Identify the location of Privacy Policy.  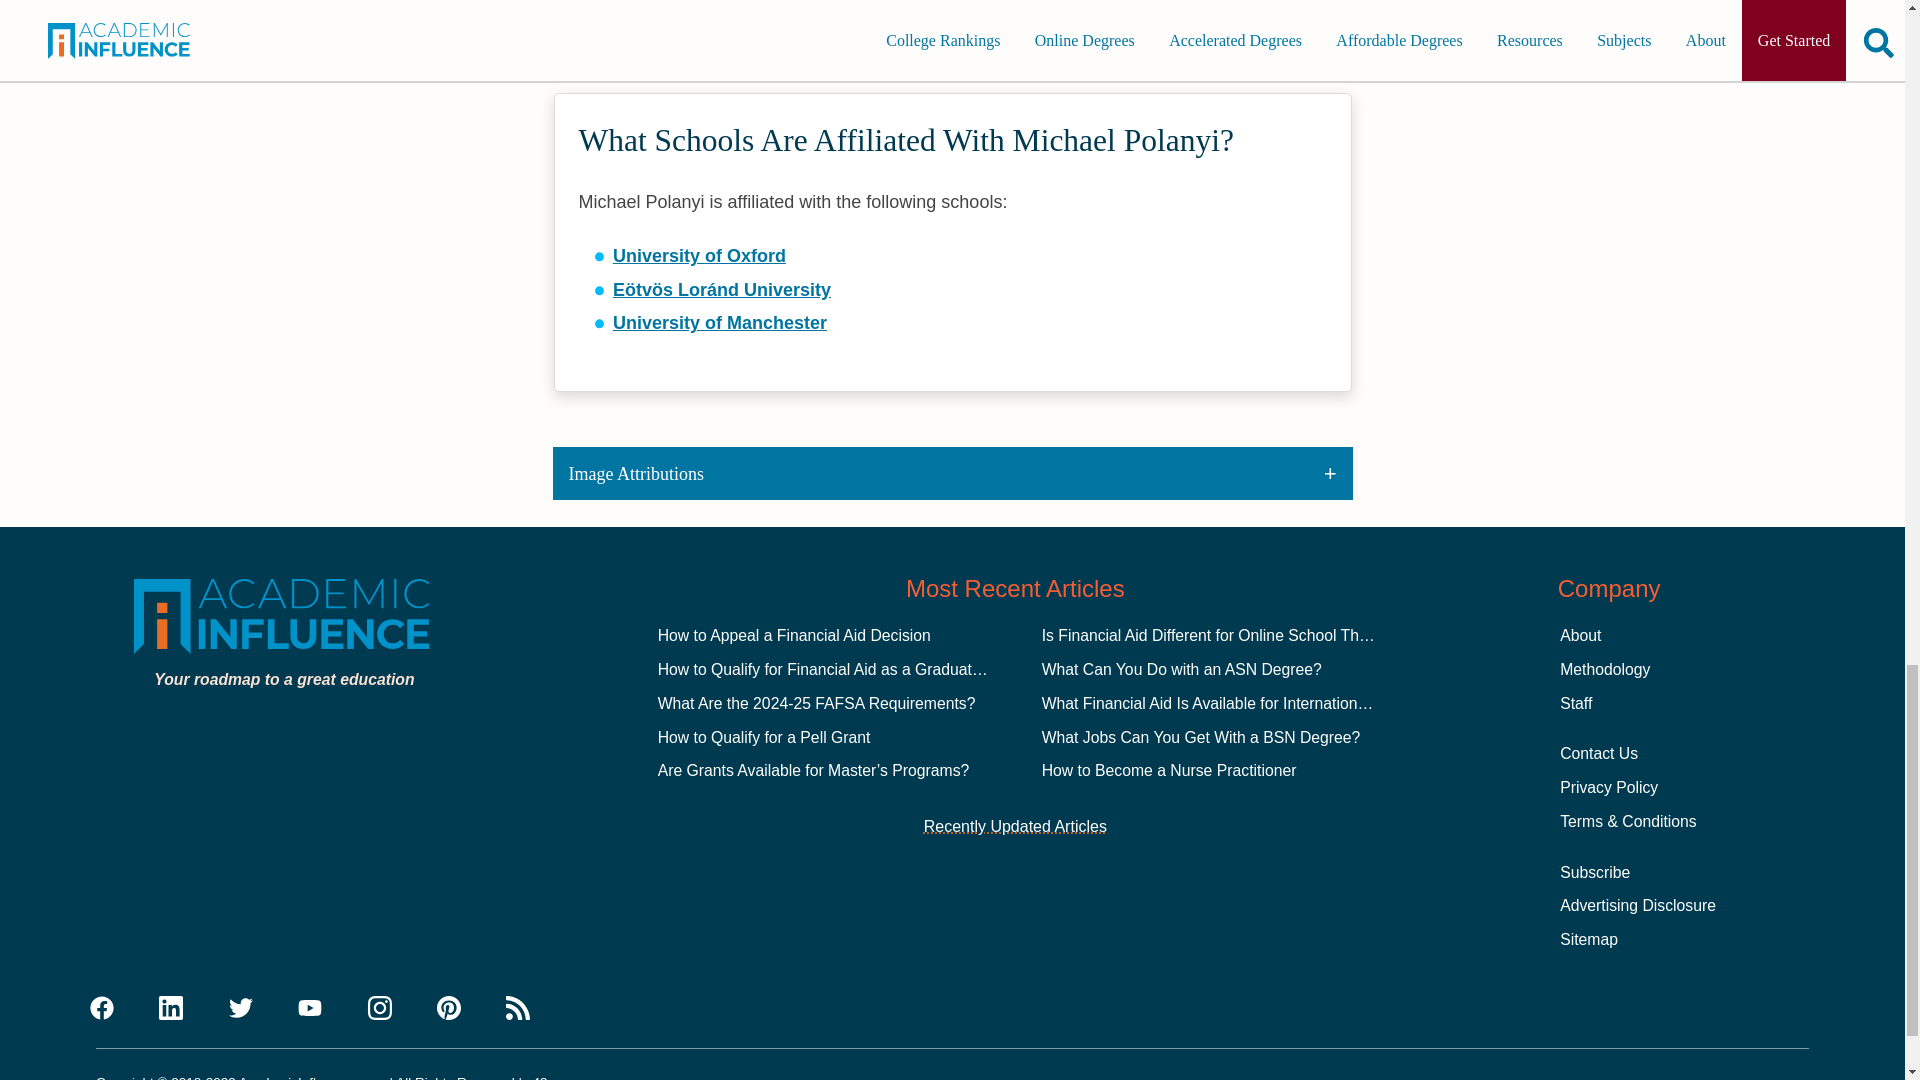
(1608, 786).